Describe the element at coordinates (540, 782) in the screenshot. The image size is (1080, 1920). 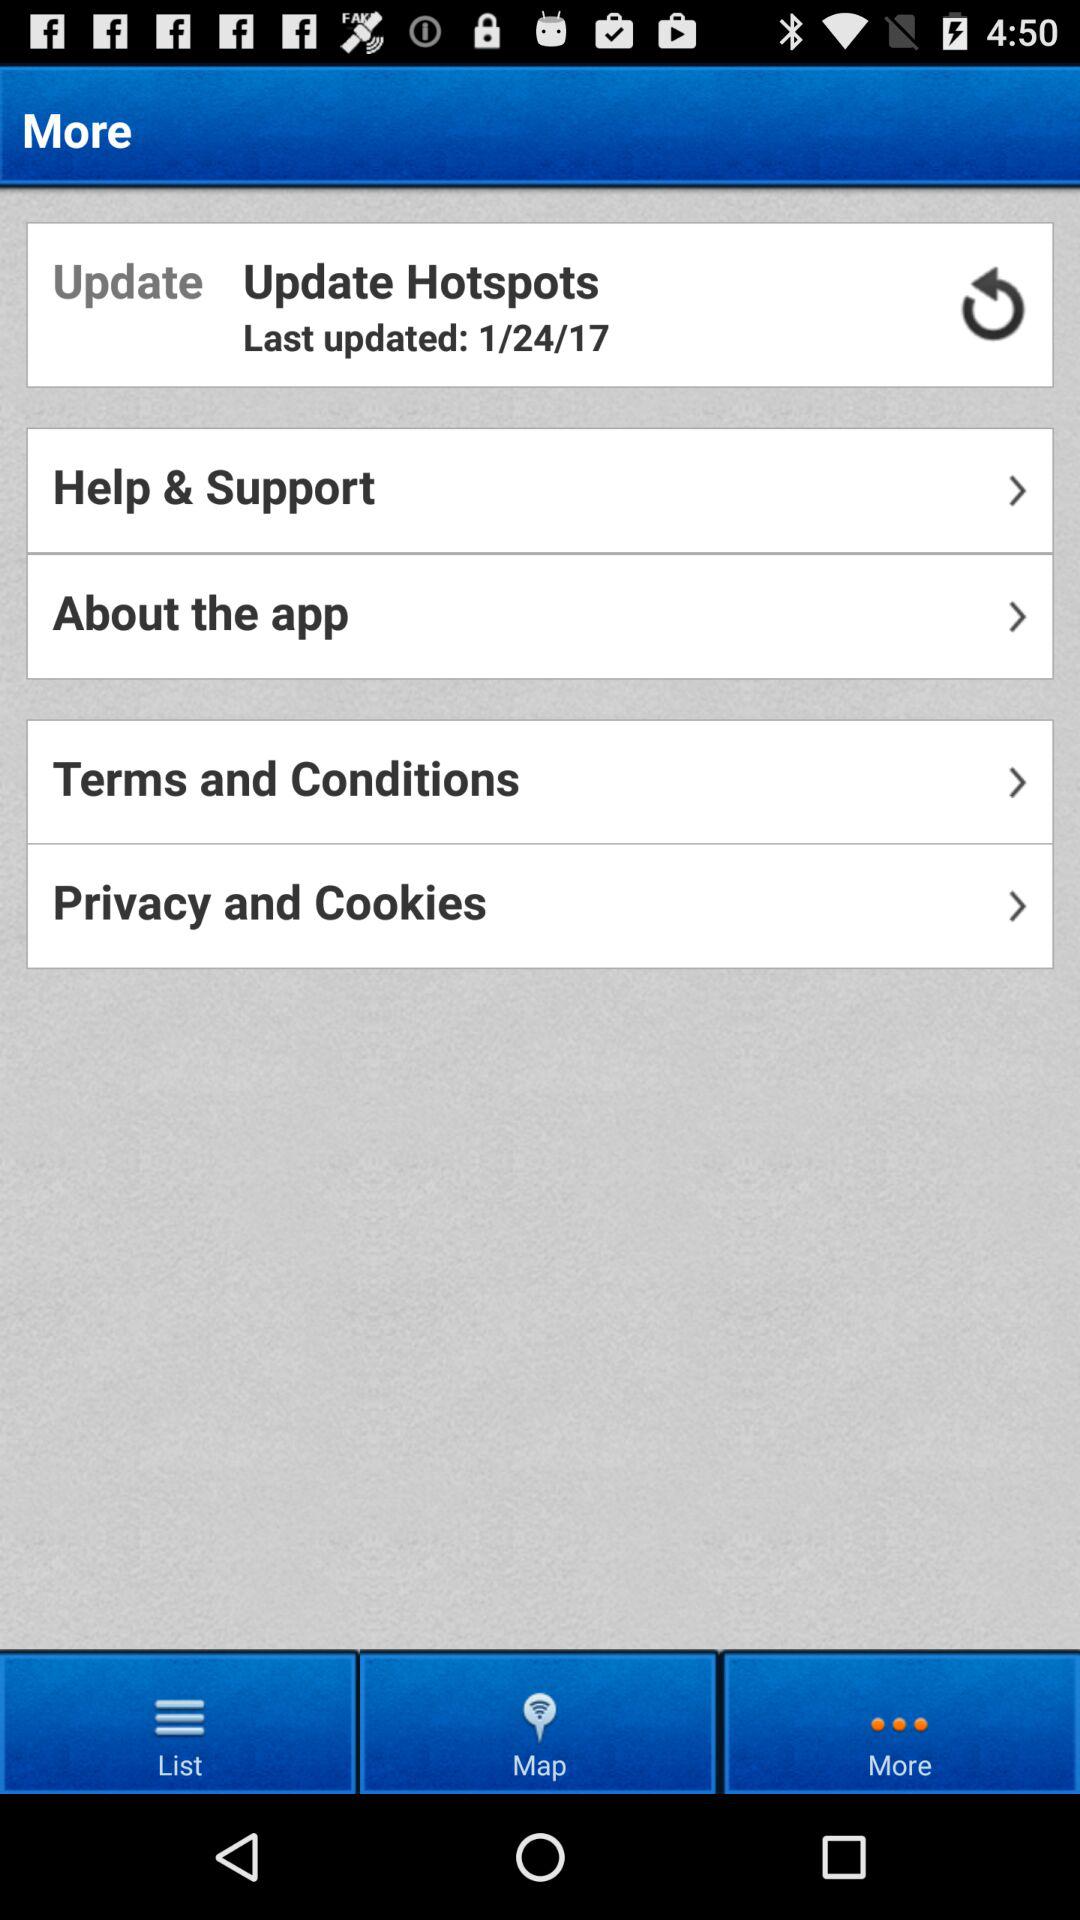
I see `launch terms and conditions item` at that location.